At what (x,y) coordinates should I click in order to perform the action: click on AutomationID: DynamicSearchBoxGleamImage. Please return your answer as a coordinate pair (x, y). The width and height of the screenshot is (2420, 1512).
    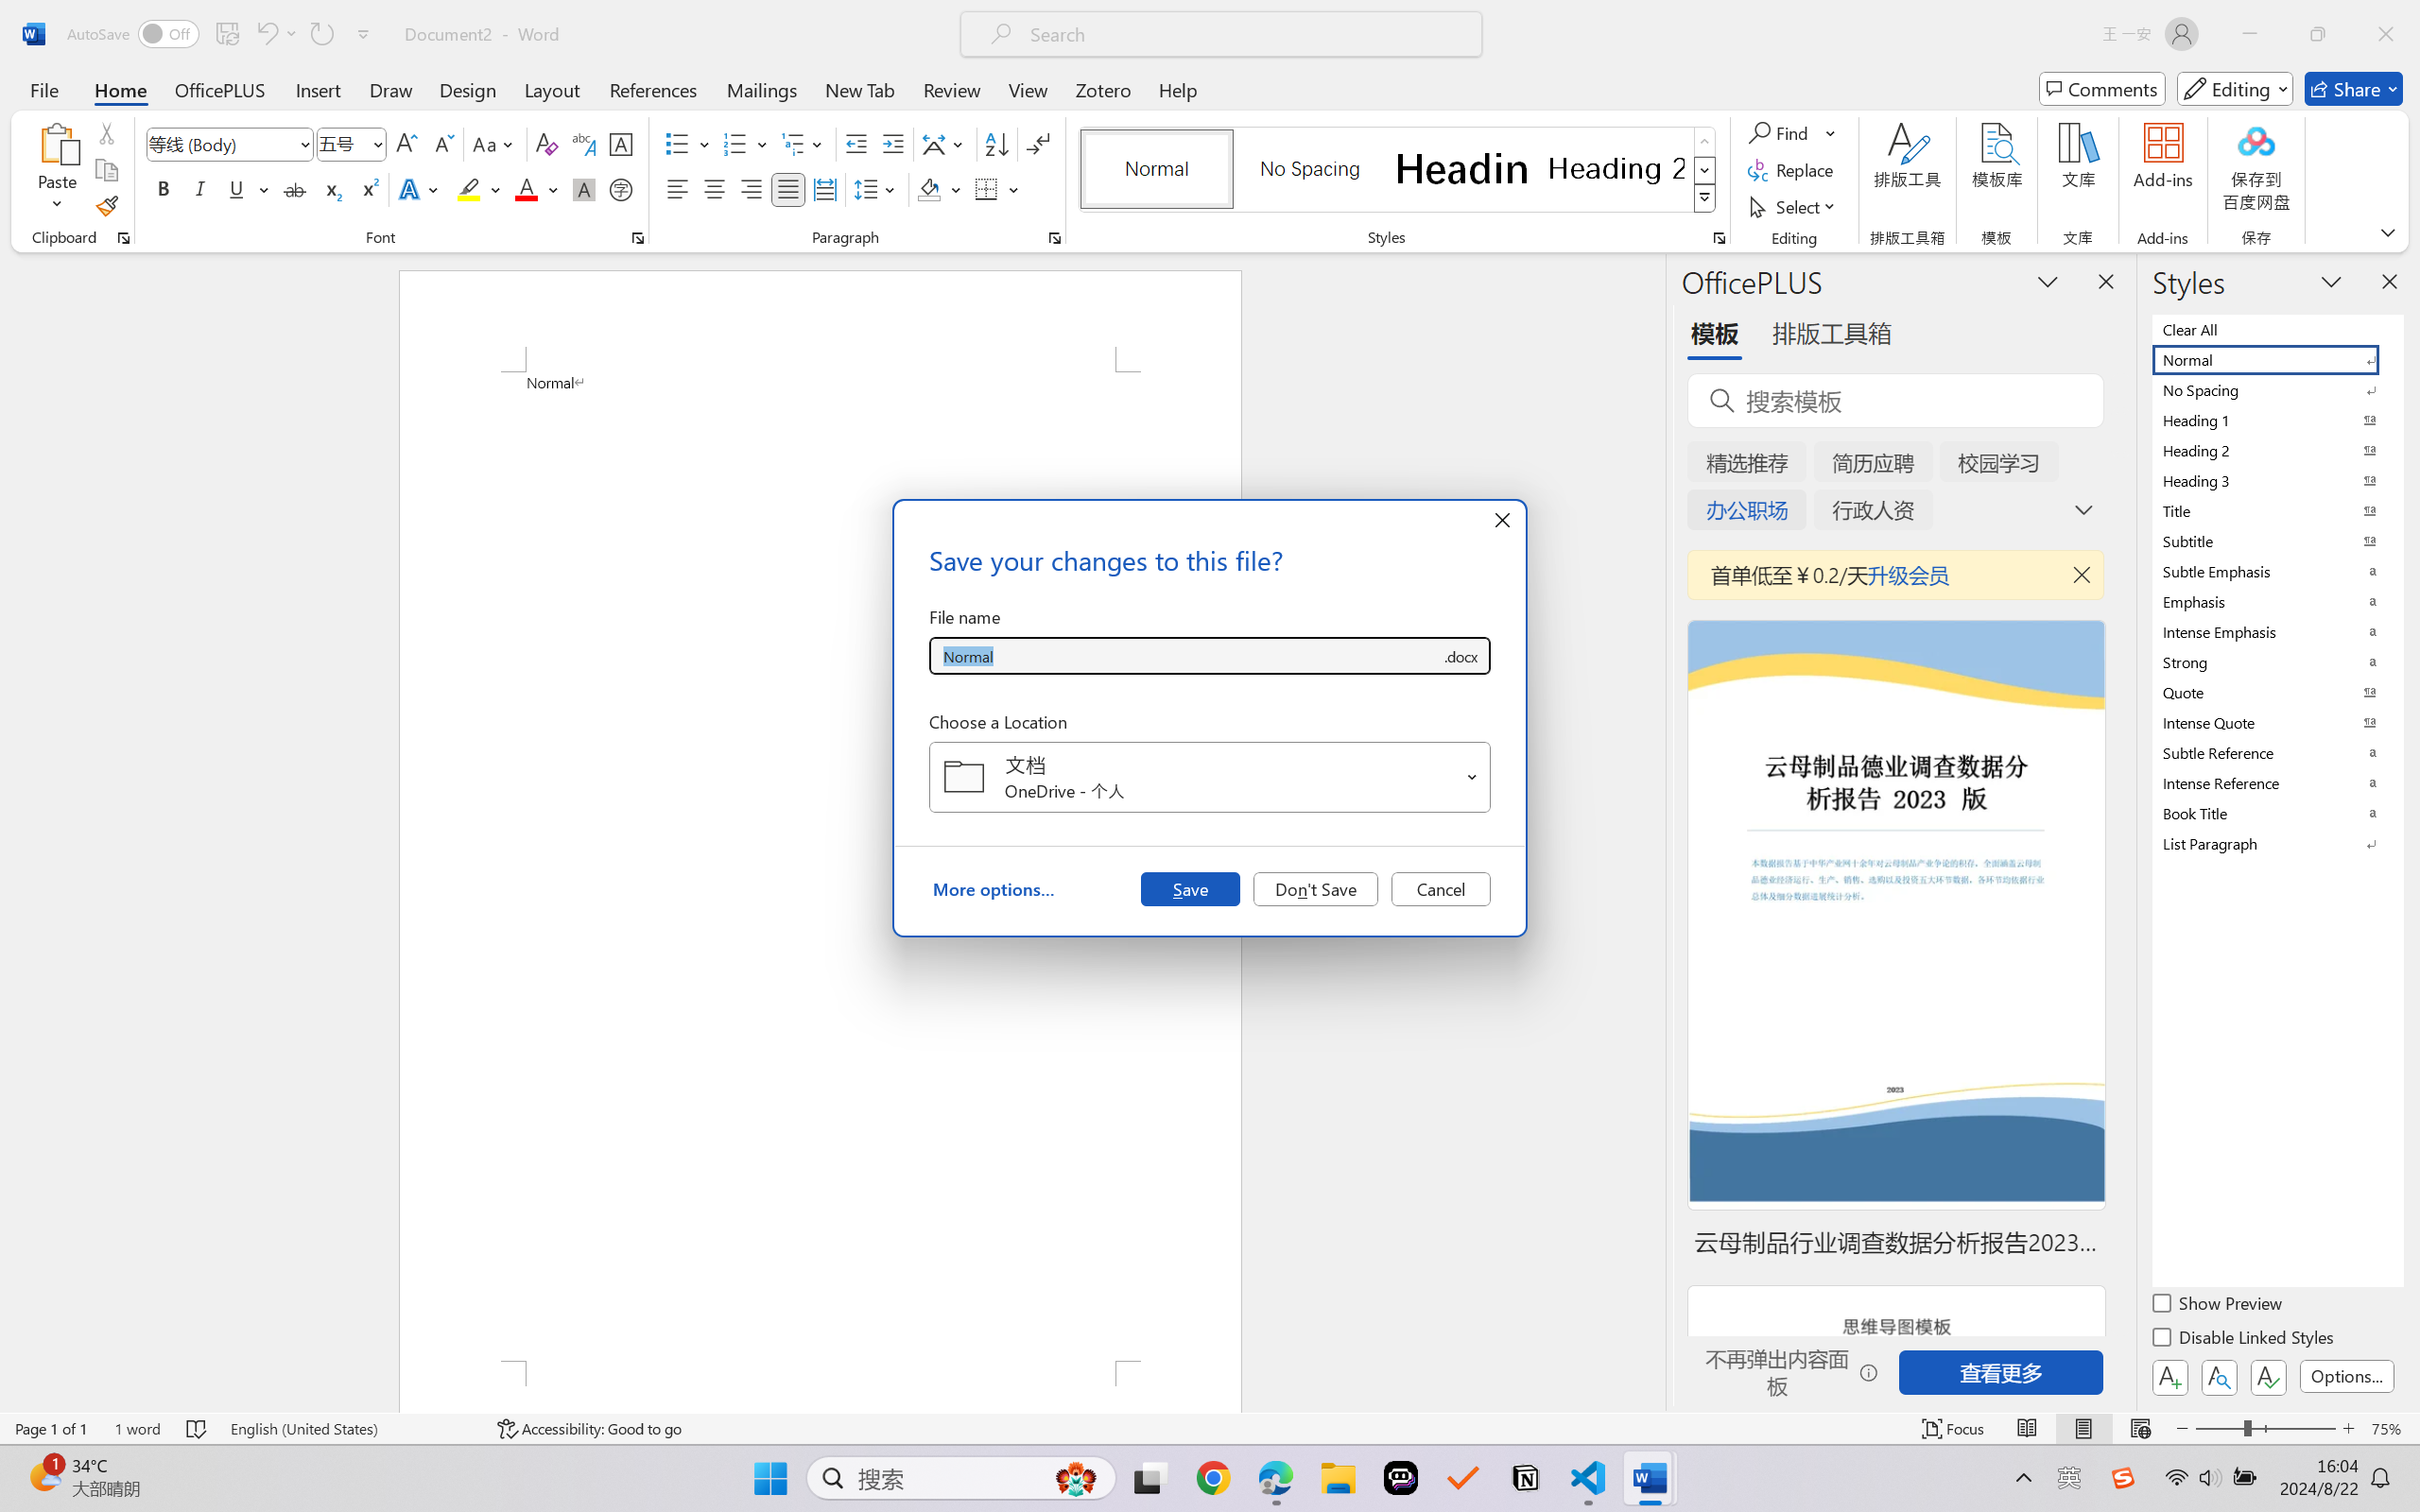
    Looking at the image, I should click on (1076, 1478).